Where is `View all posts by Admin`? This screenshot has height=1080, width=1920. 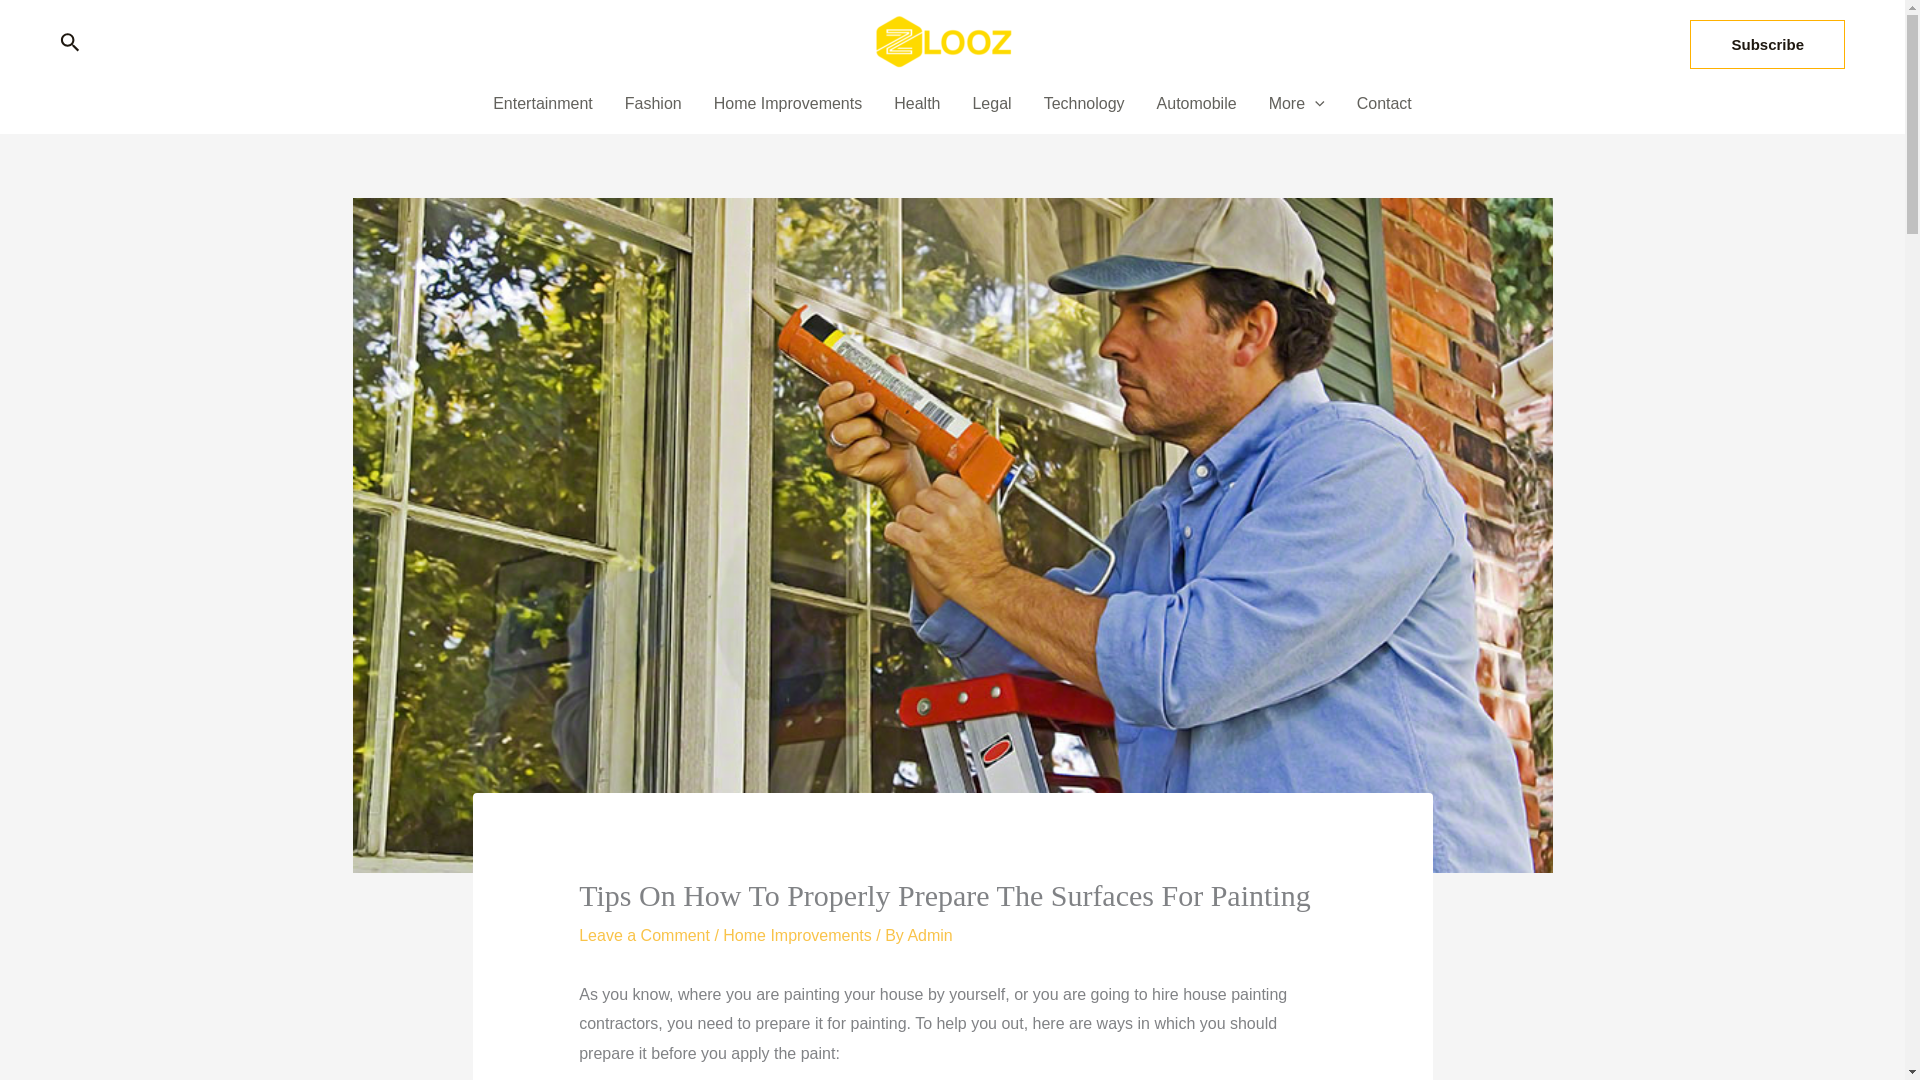
View all posts by Admin is located at coordinates (929, 934).